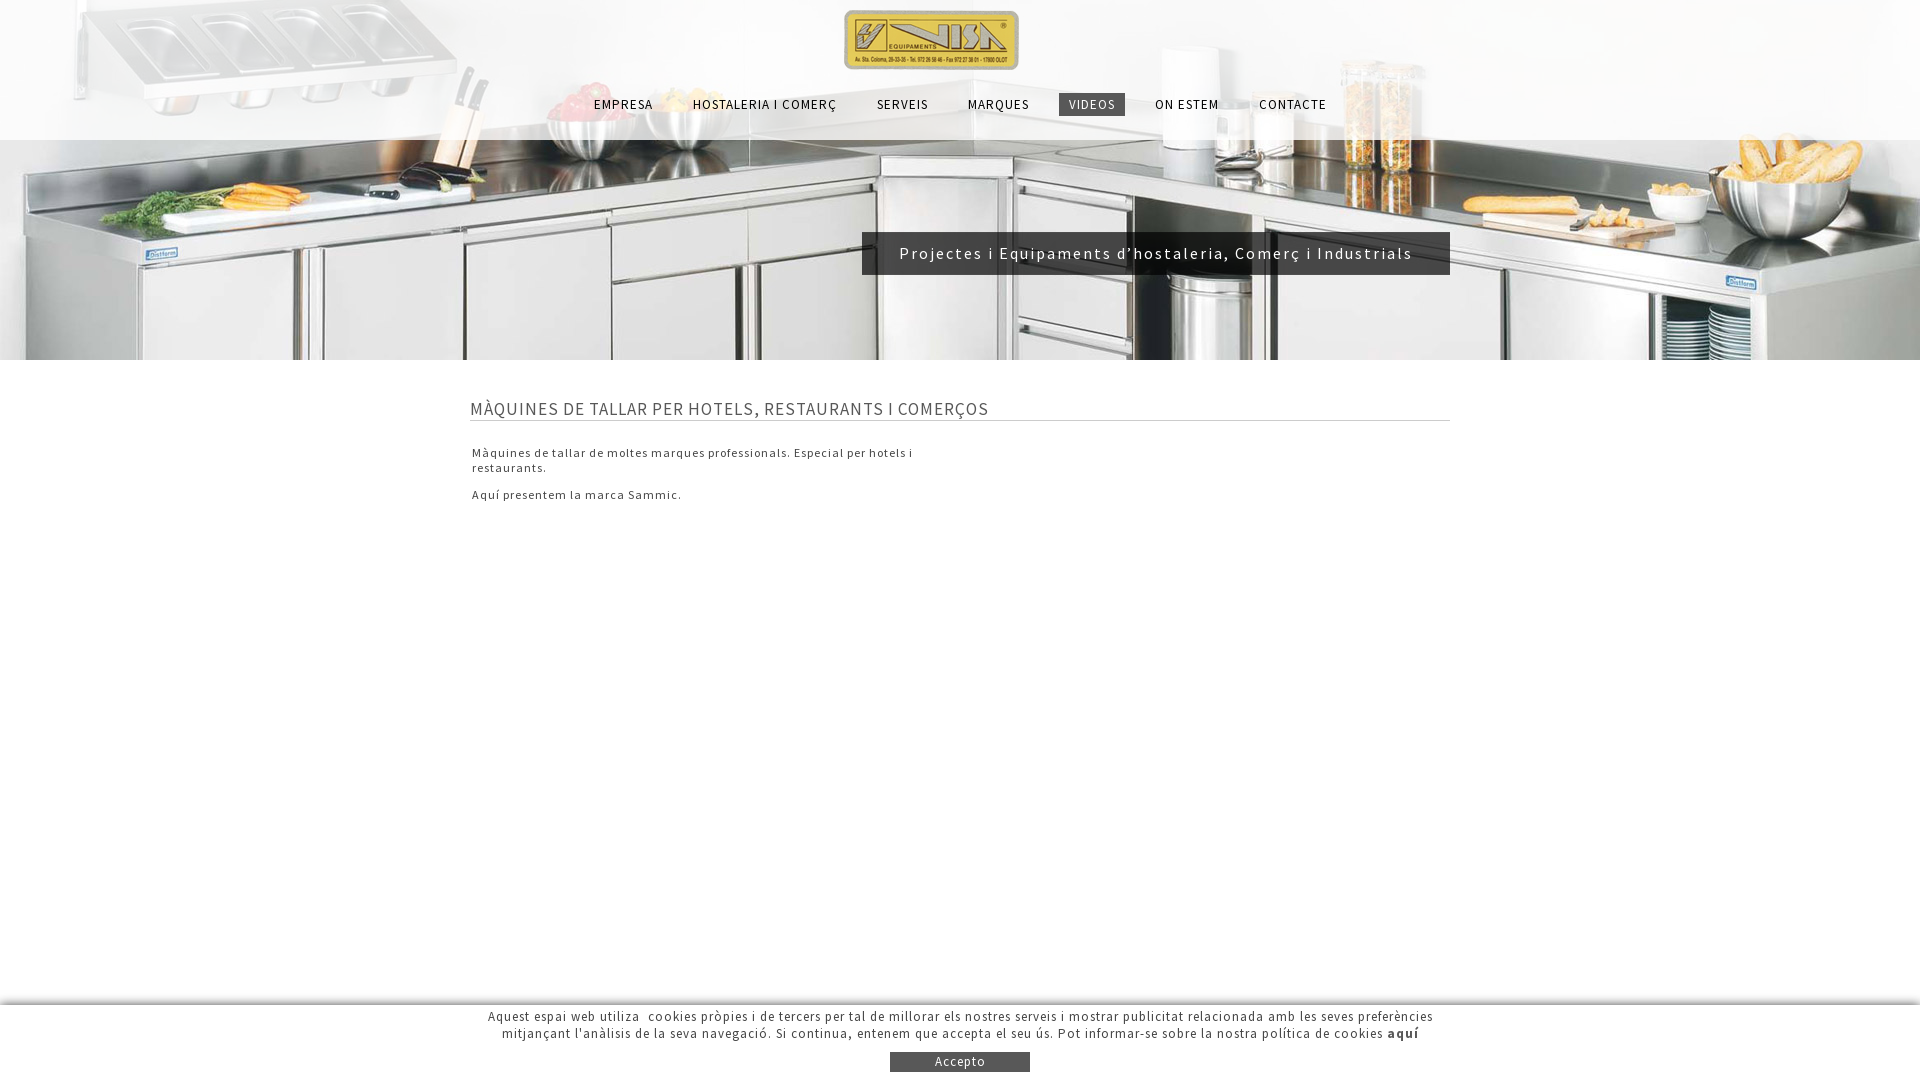 The width and height of the screenshot is (1920, 1080). I want to click on esp, so click(725, 1064).